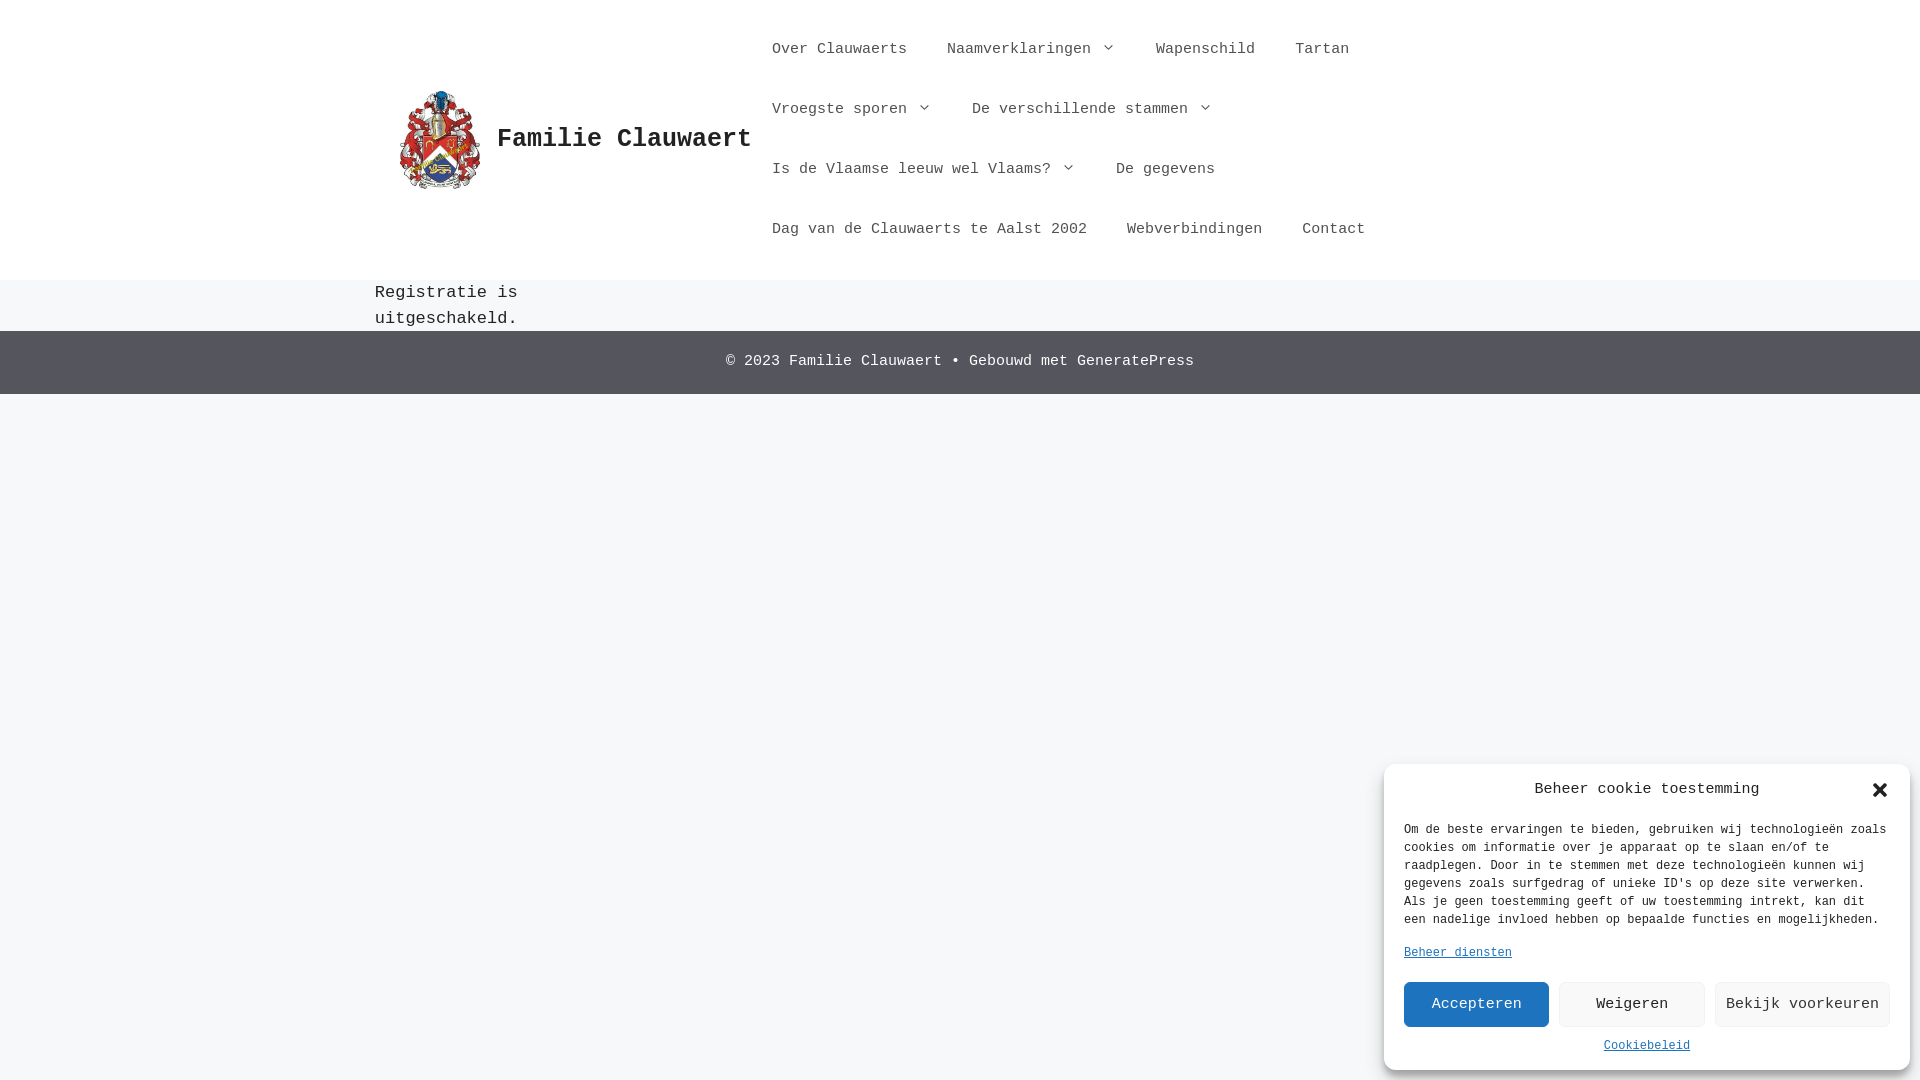 Image resolution: width=1920 pixels, height=1080 pixels. Describe the element at coordinates (1166, 170) in the screenshot. I see `De gegevens` at that location.